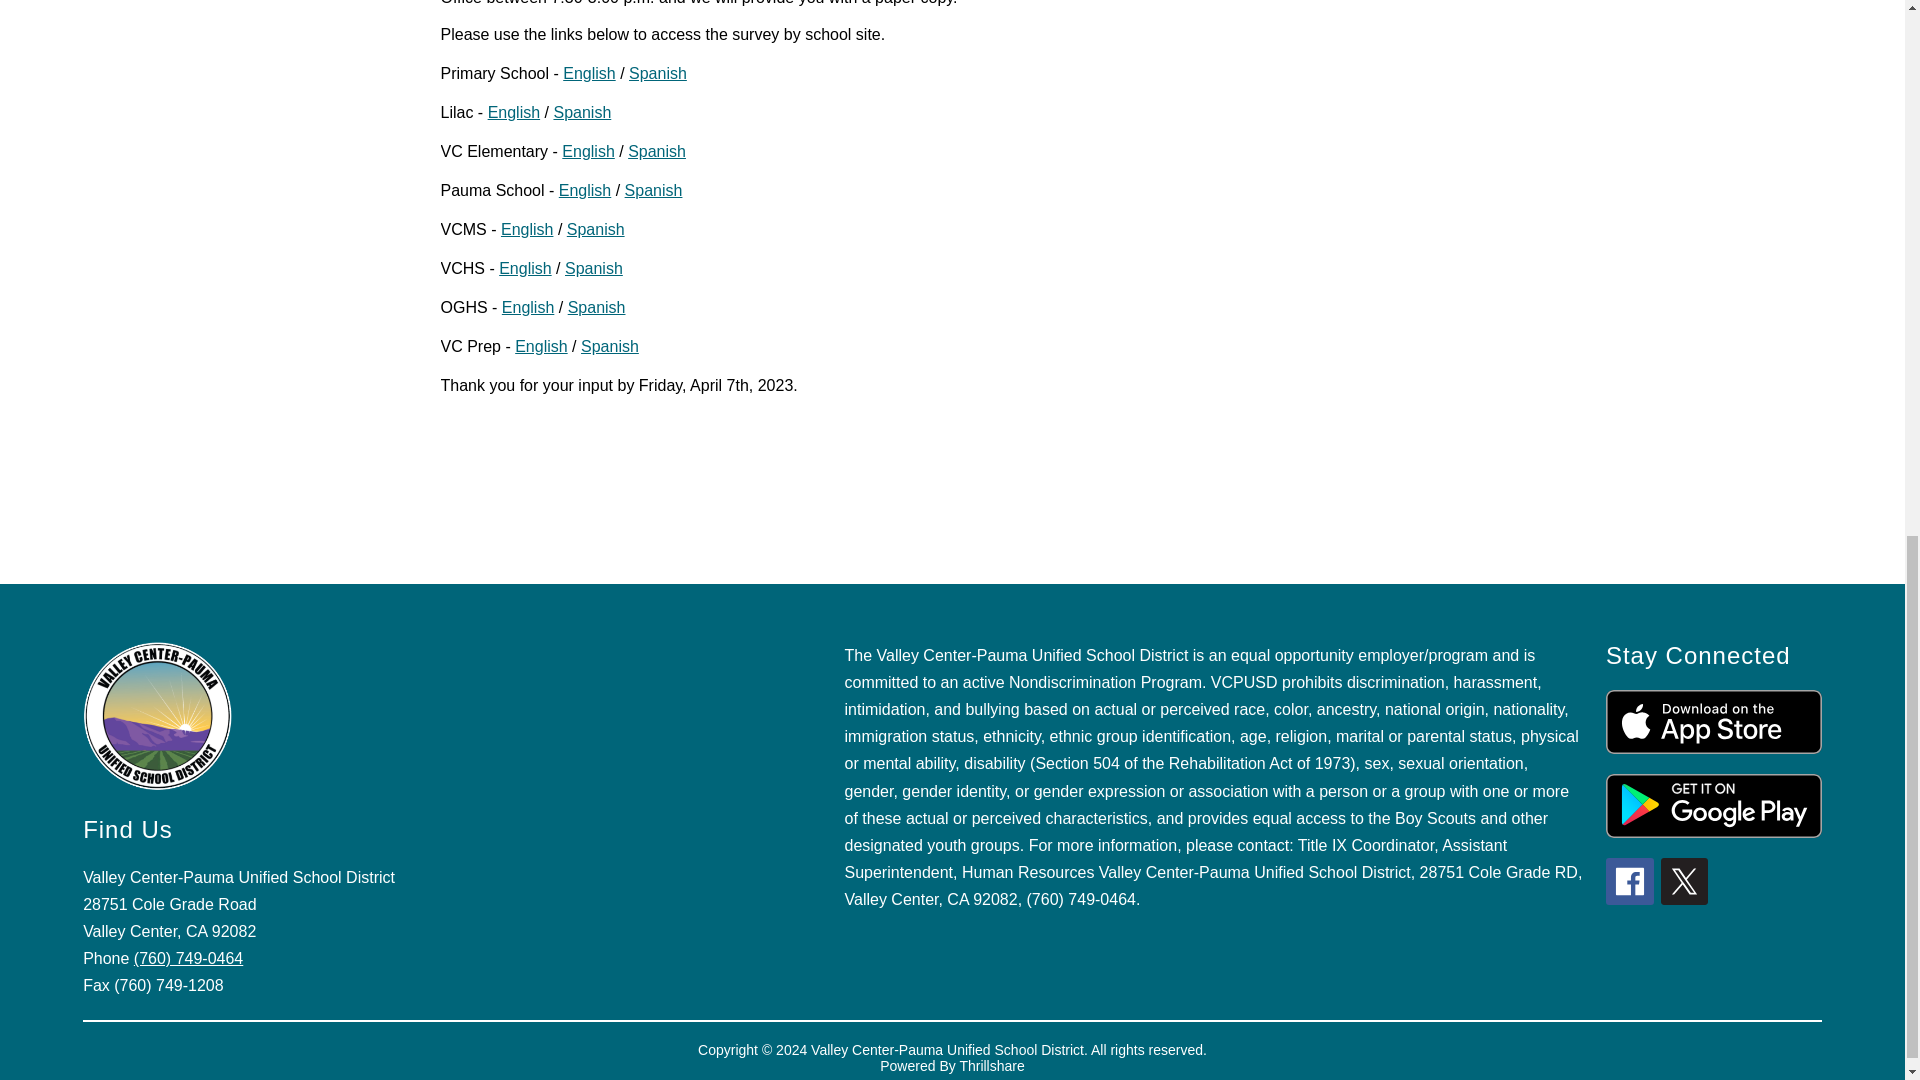 The width and height of the screenshot is (1920, 1080). What do you see at coordinates (656, 150) in the screenshot?
I see `Spanish` at bounding box center [656, 150].